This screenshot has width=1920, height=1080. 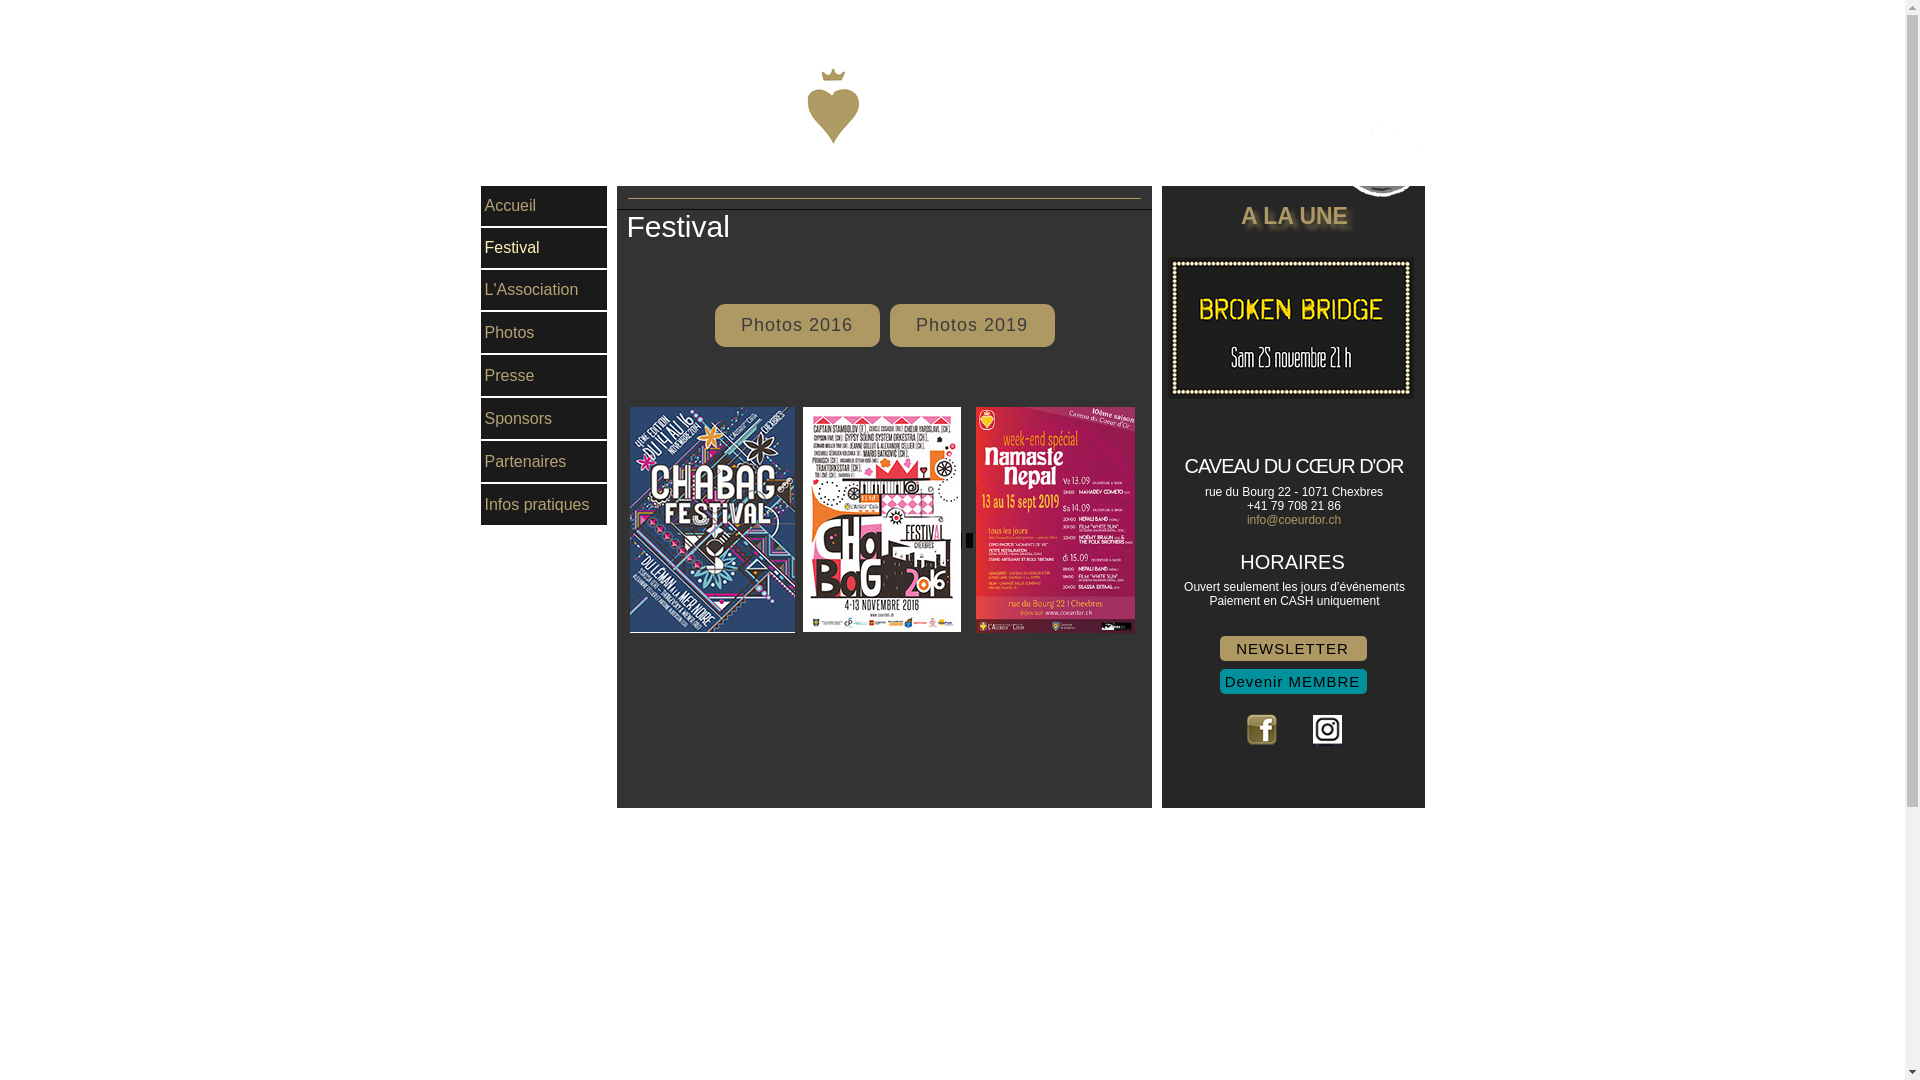 I want to click on NEWSLETTER, so click(x=1294, y=648).